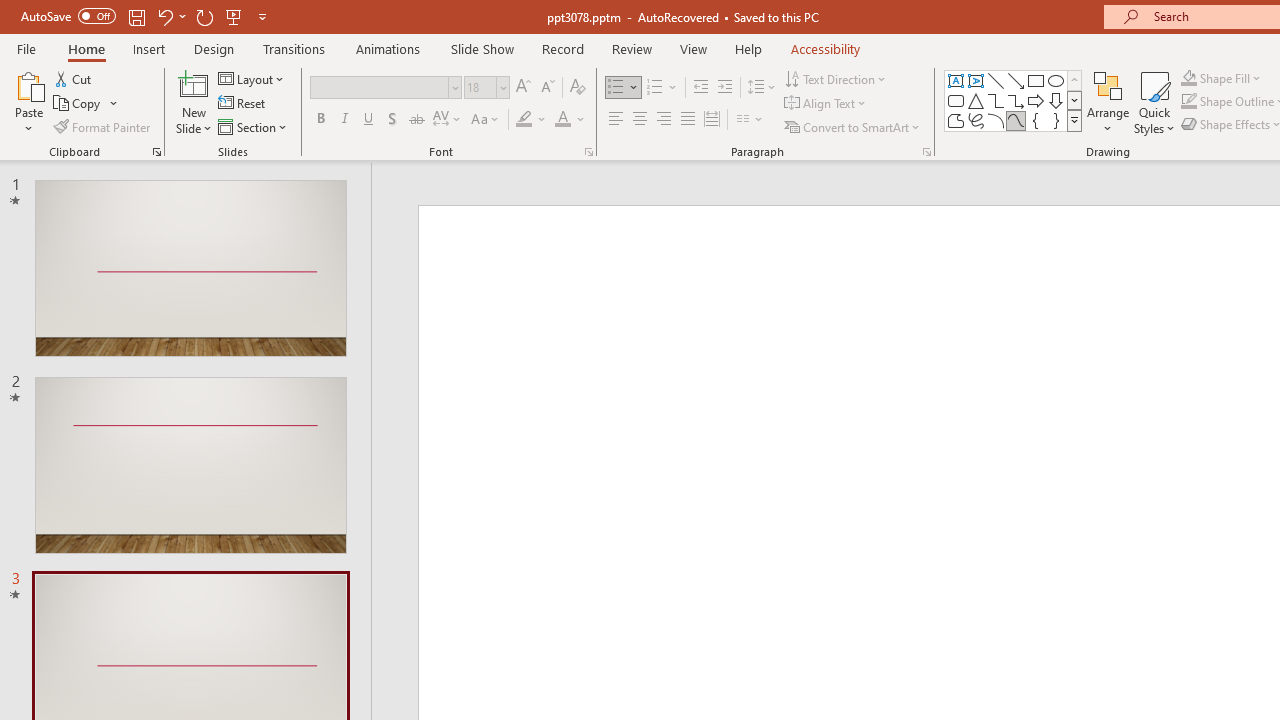  Describe the element at coordinates (86, 48) in the screenshot. I see `Home` at that location.